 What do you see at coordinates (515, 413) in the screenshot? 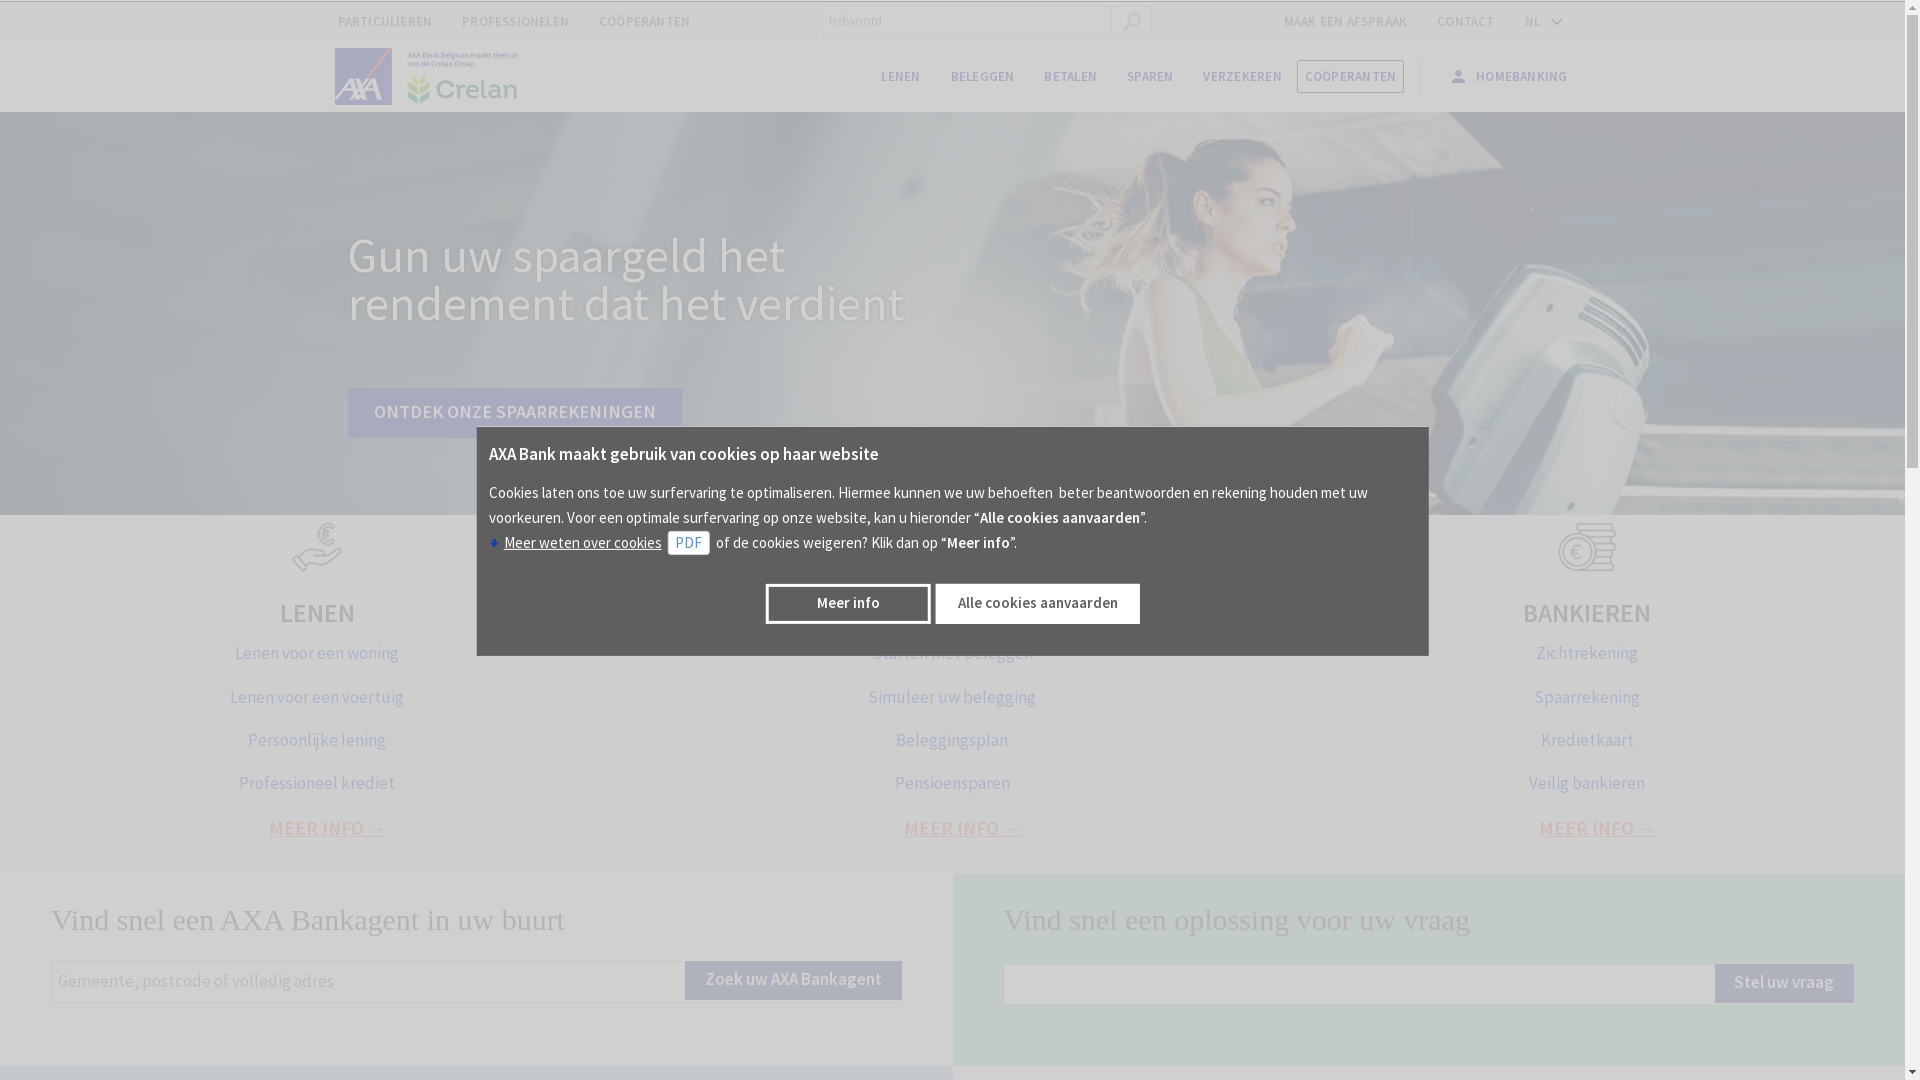
I see `ONTDEK ONZE SPAARREKENINGEN` at bounding box center [515, 413].